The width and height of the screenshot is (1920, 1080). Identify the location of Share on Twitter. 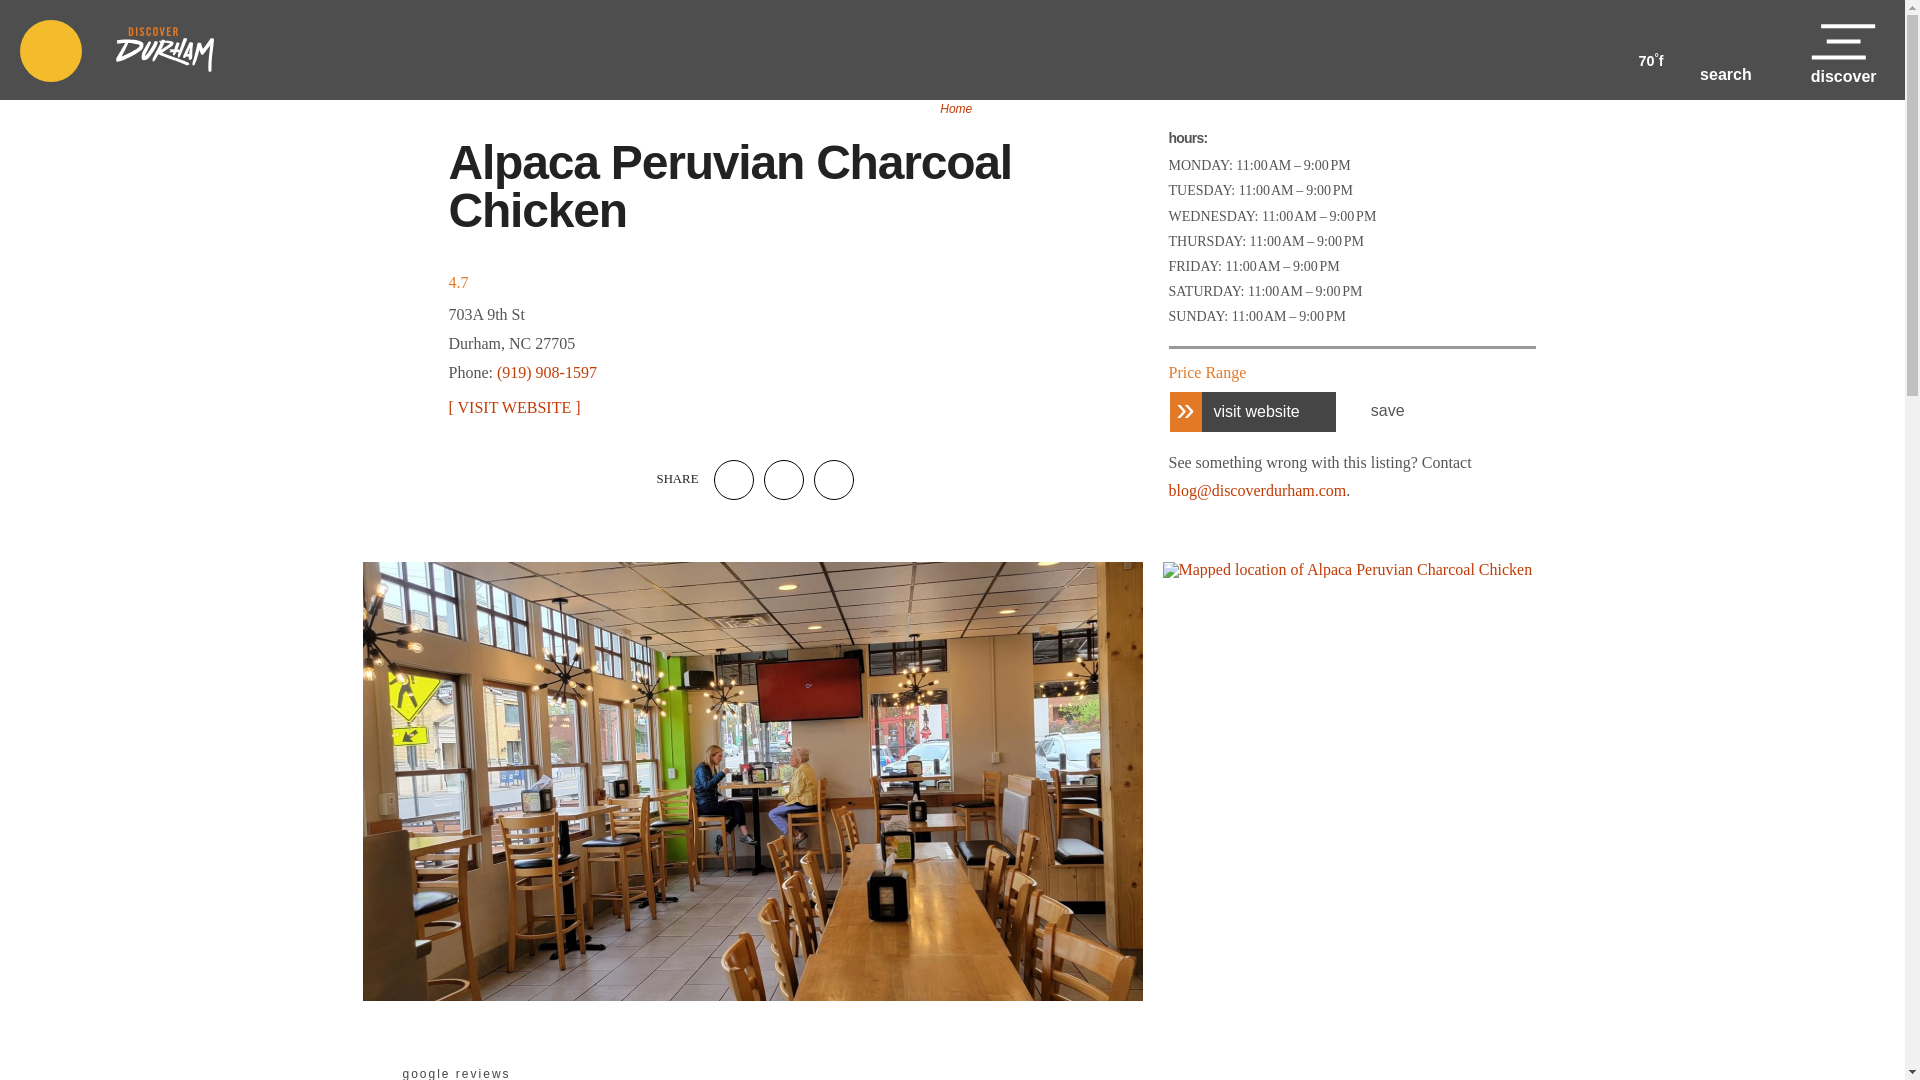
(784, 480).